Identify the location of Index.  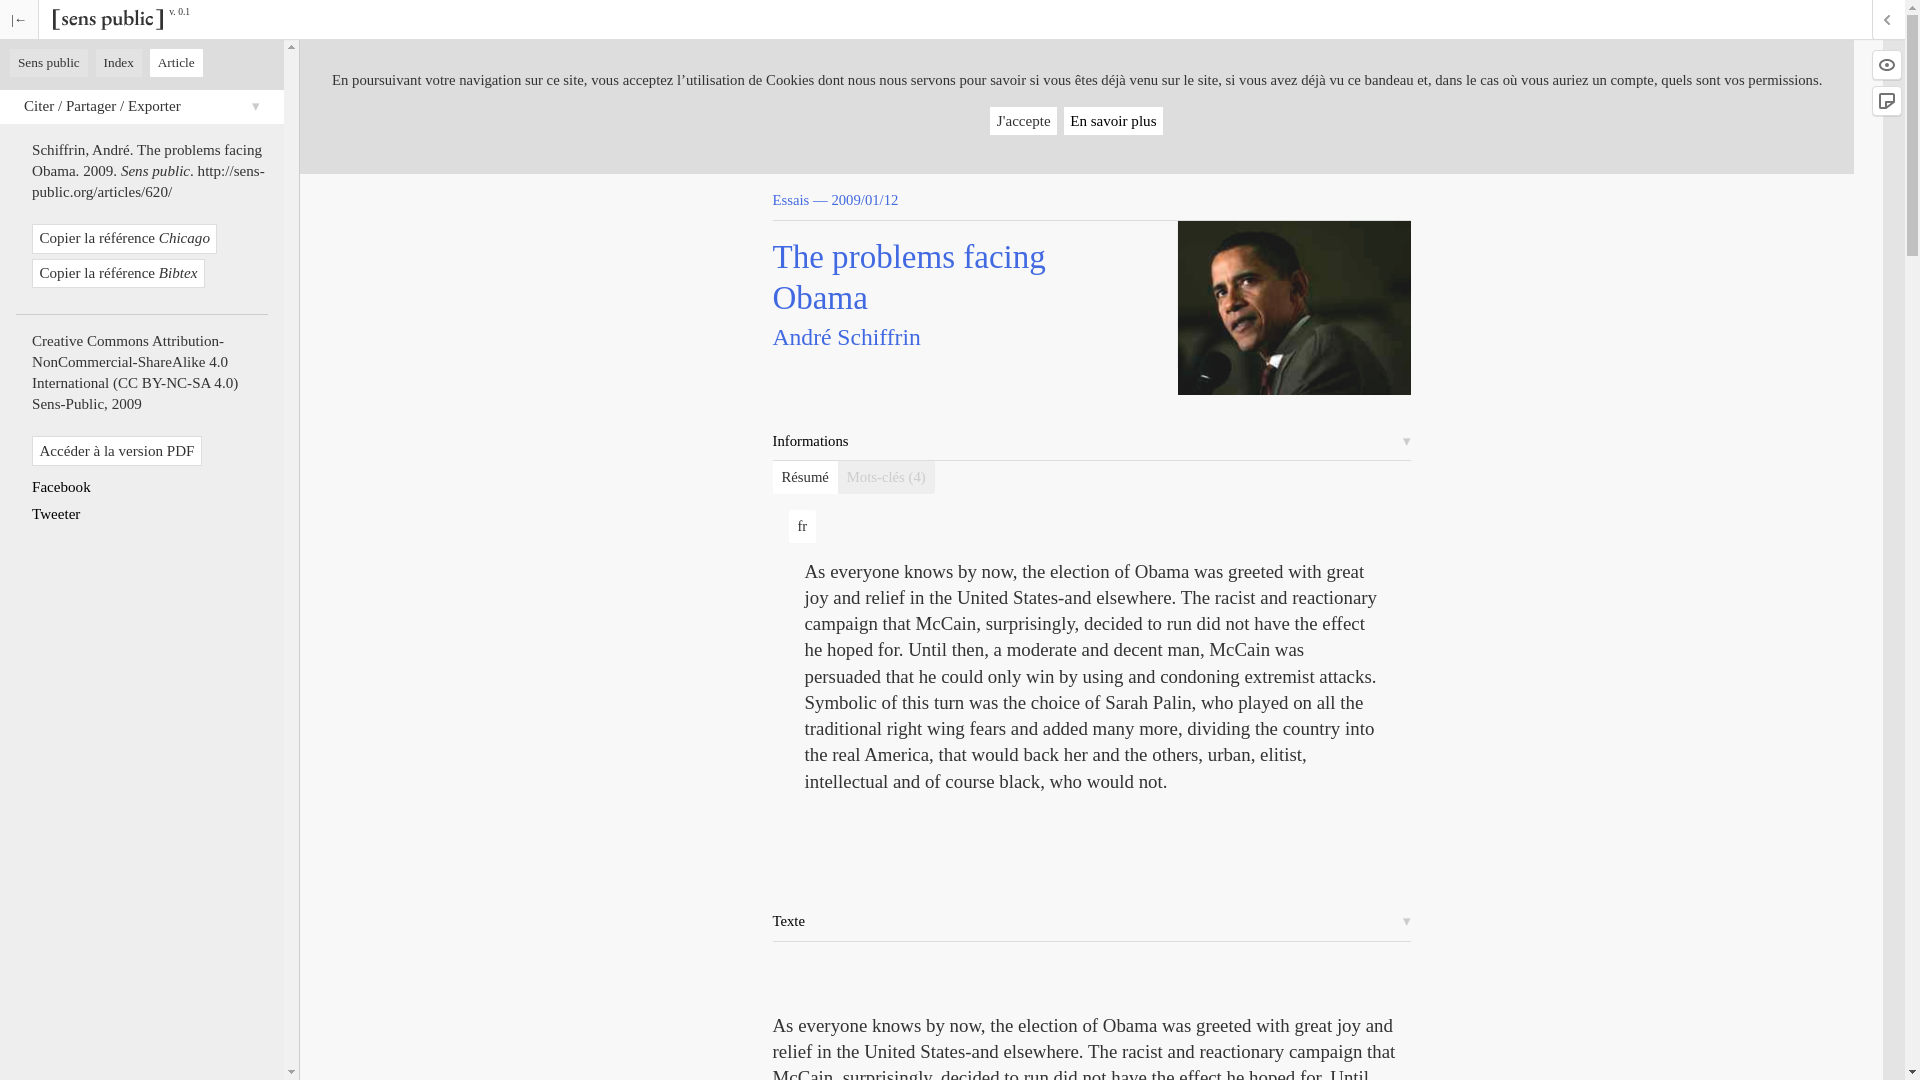
(118, 62).